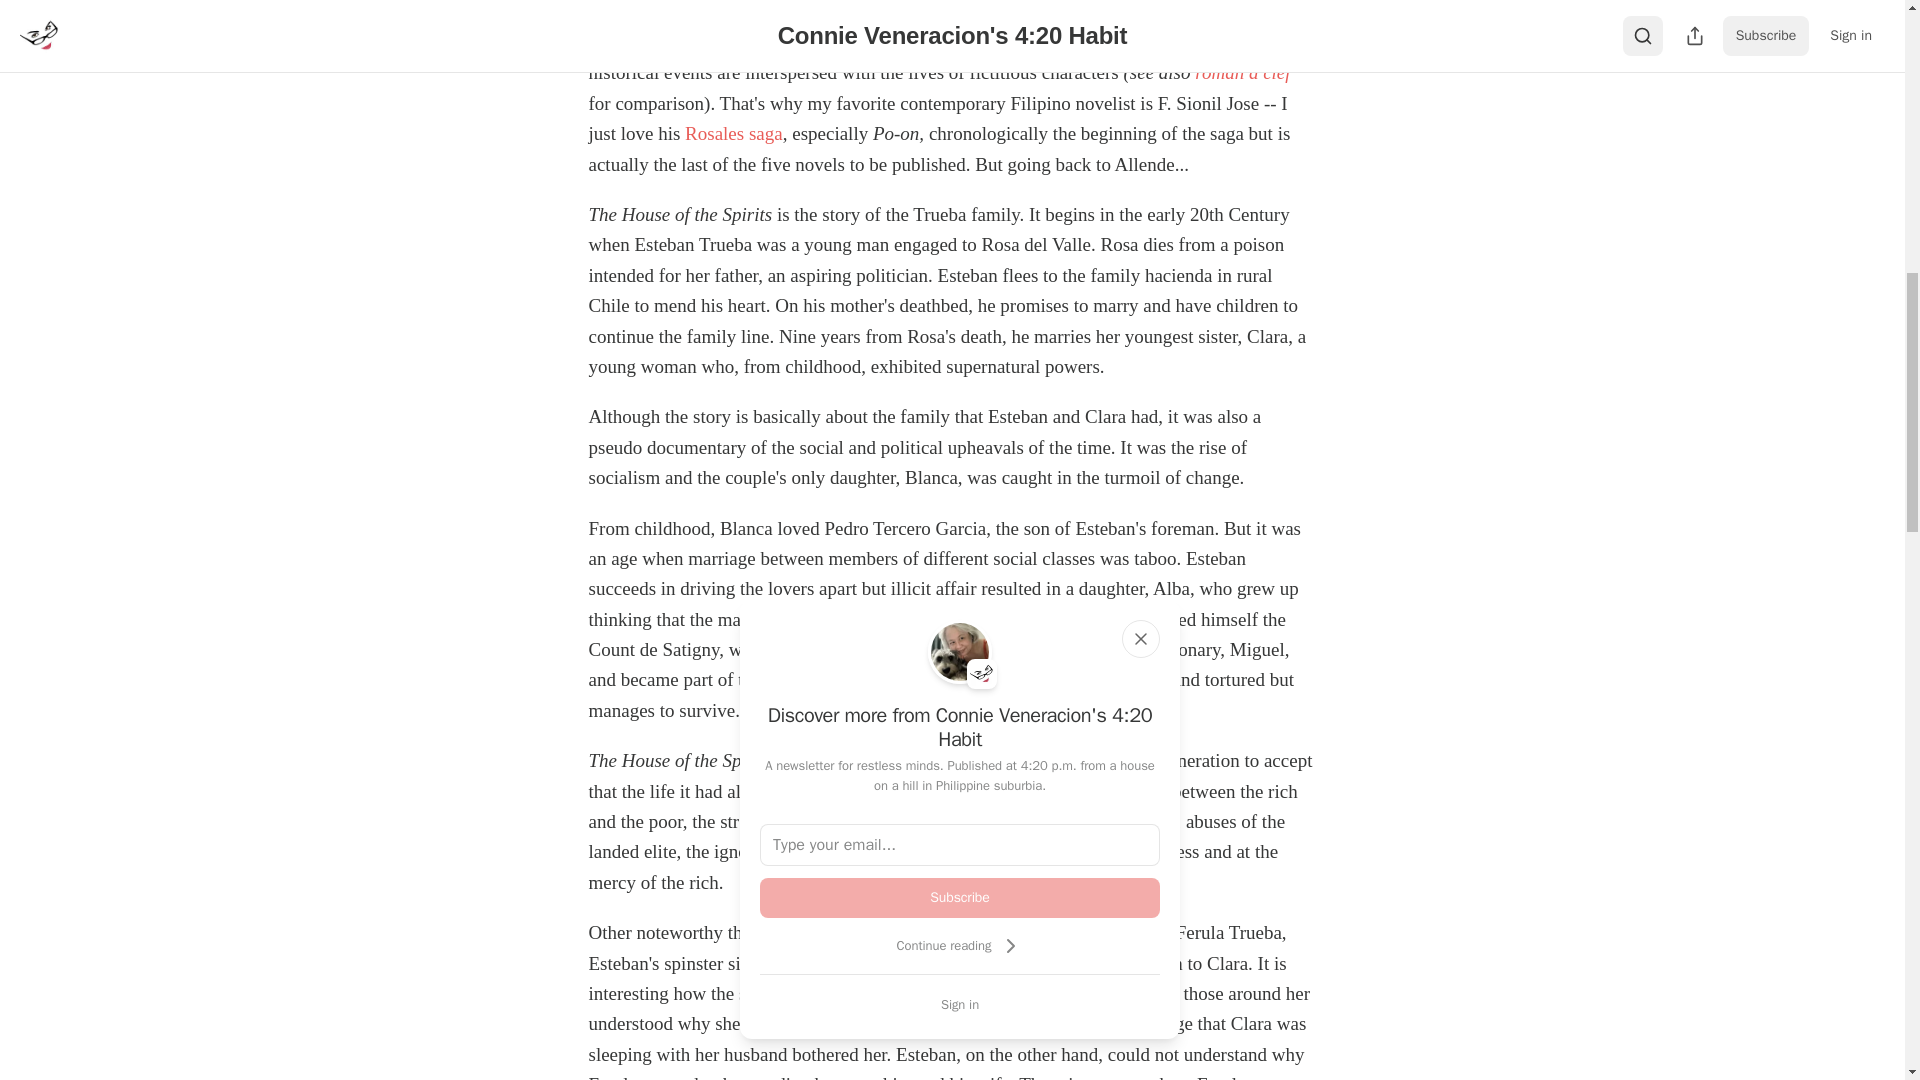 The height and width of the screenshot is (1080, 1920). Describe the element at coordinates (960, 1004) in the screenshot. I see `Sign in` at that location.